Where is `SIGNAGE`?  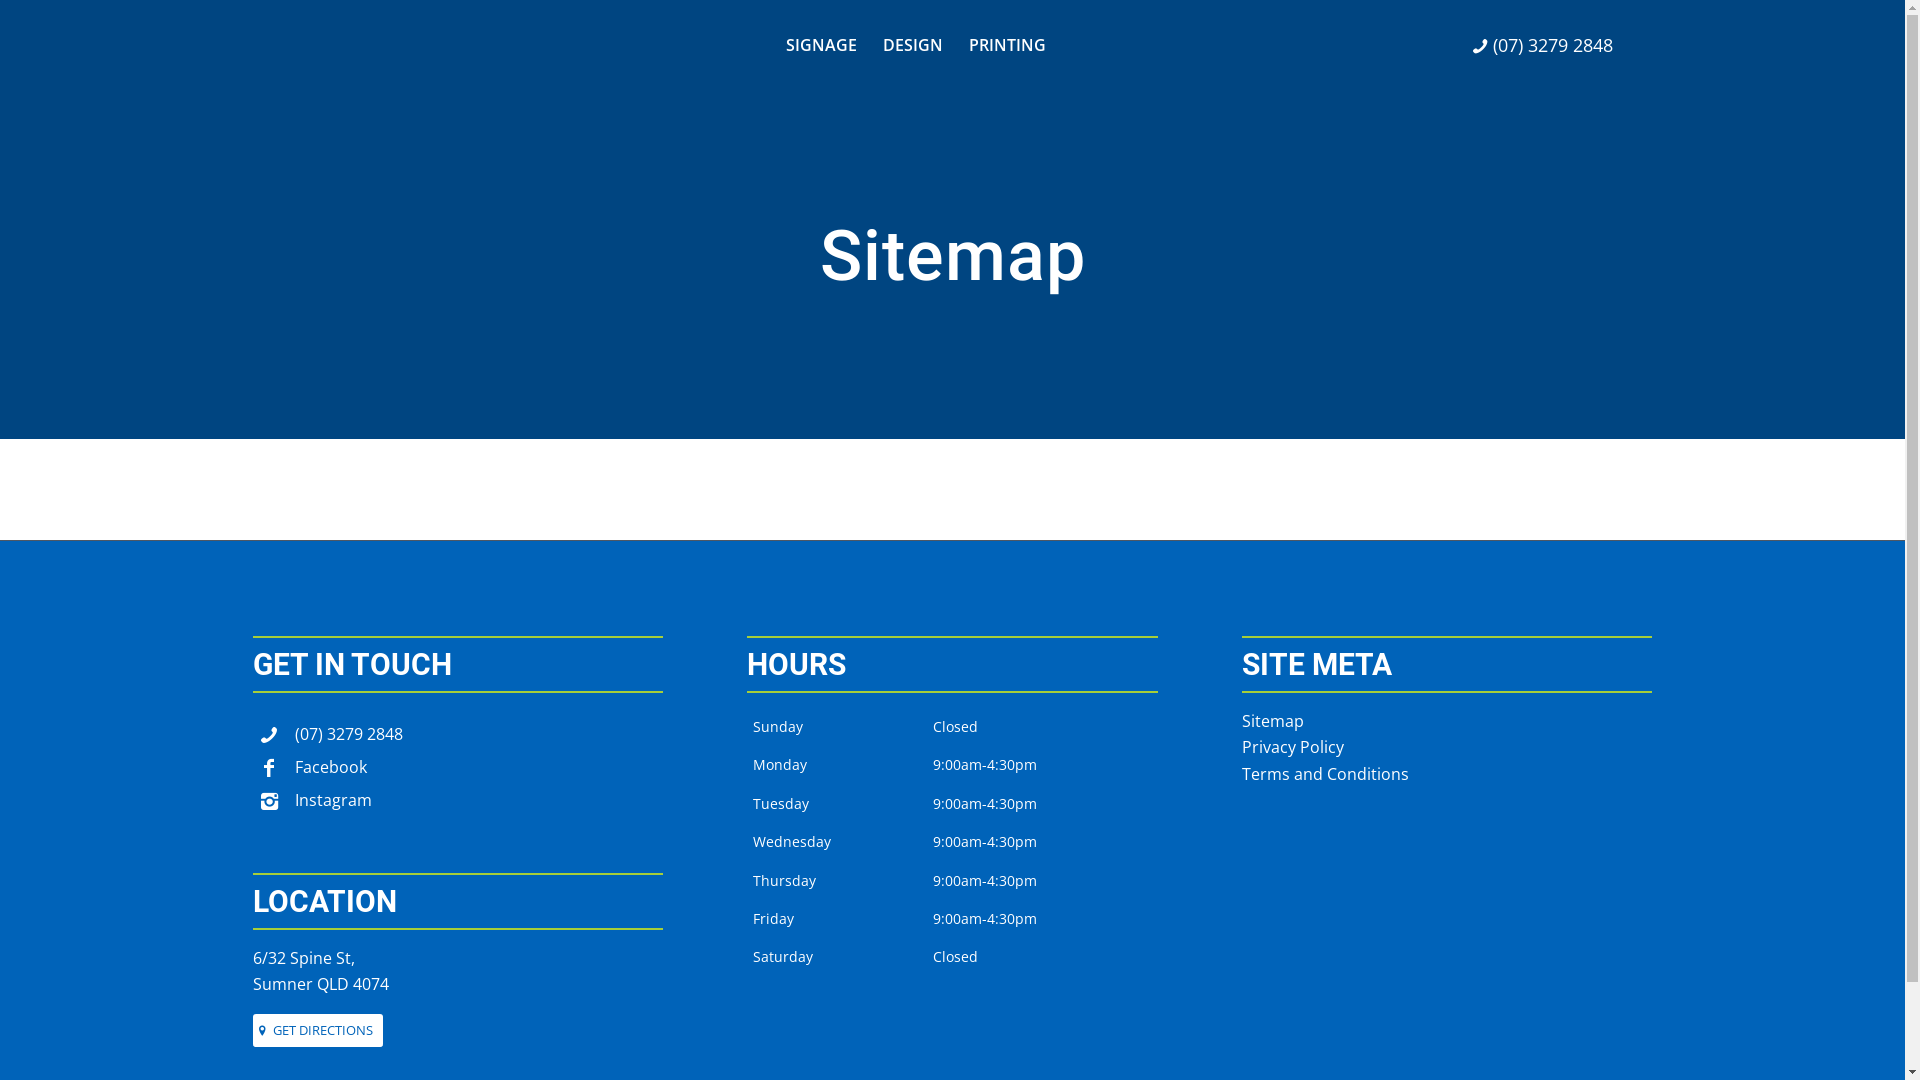 SIGNAGE is located at coordinates (820, 45).